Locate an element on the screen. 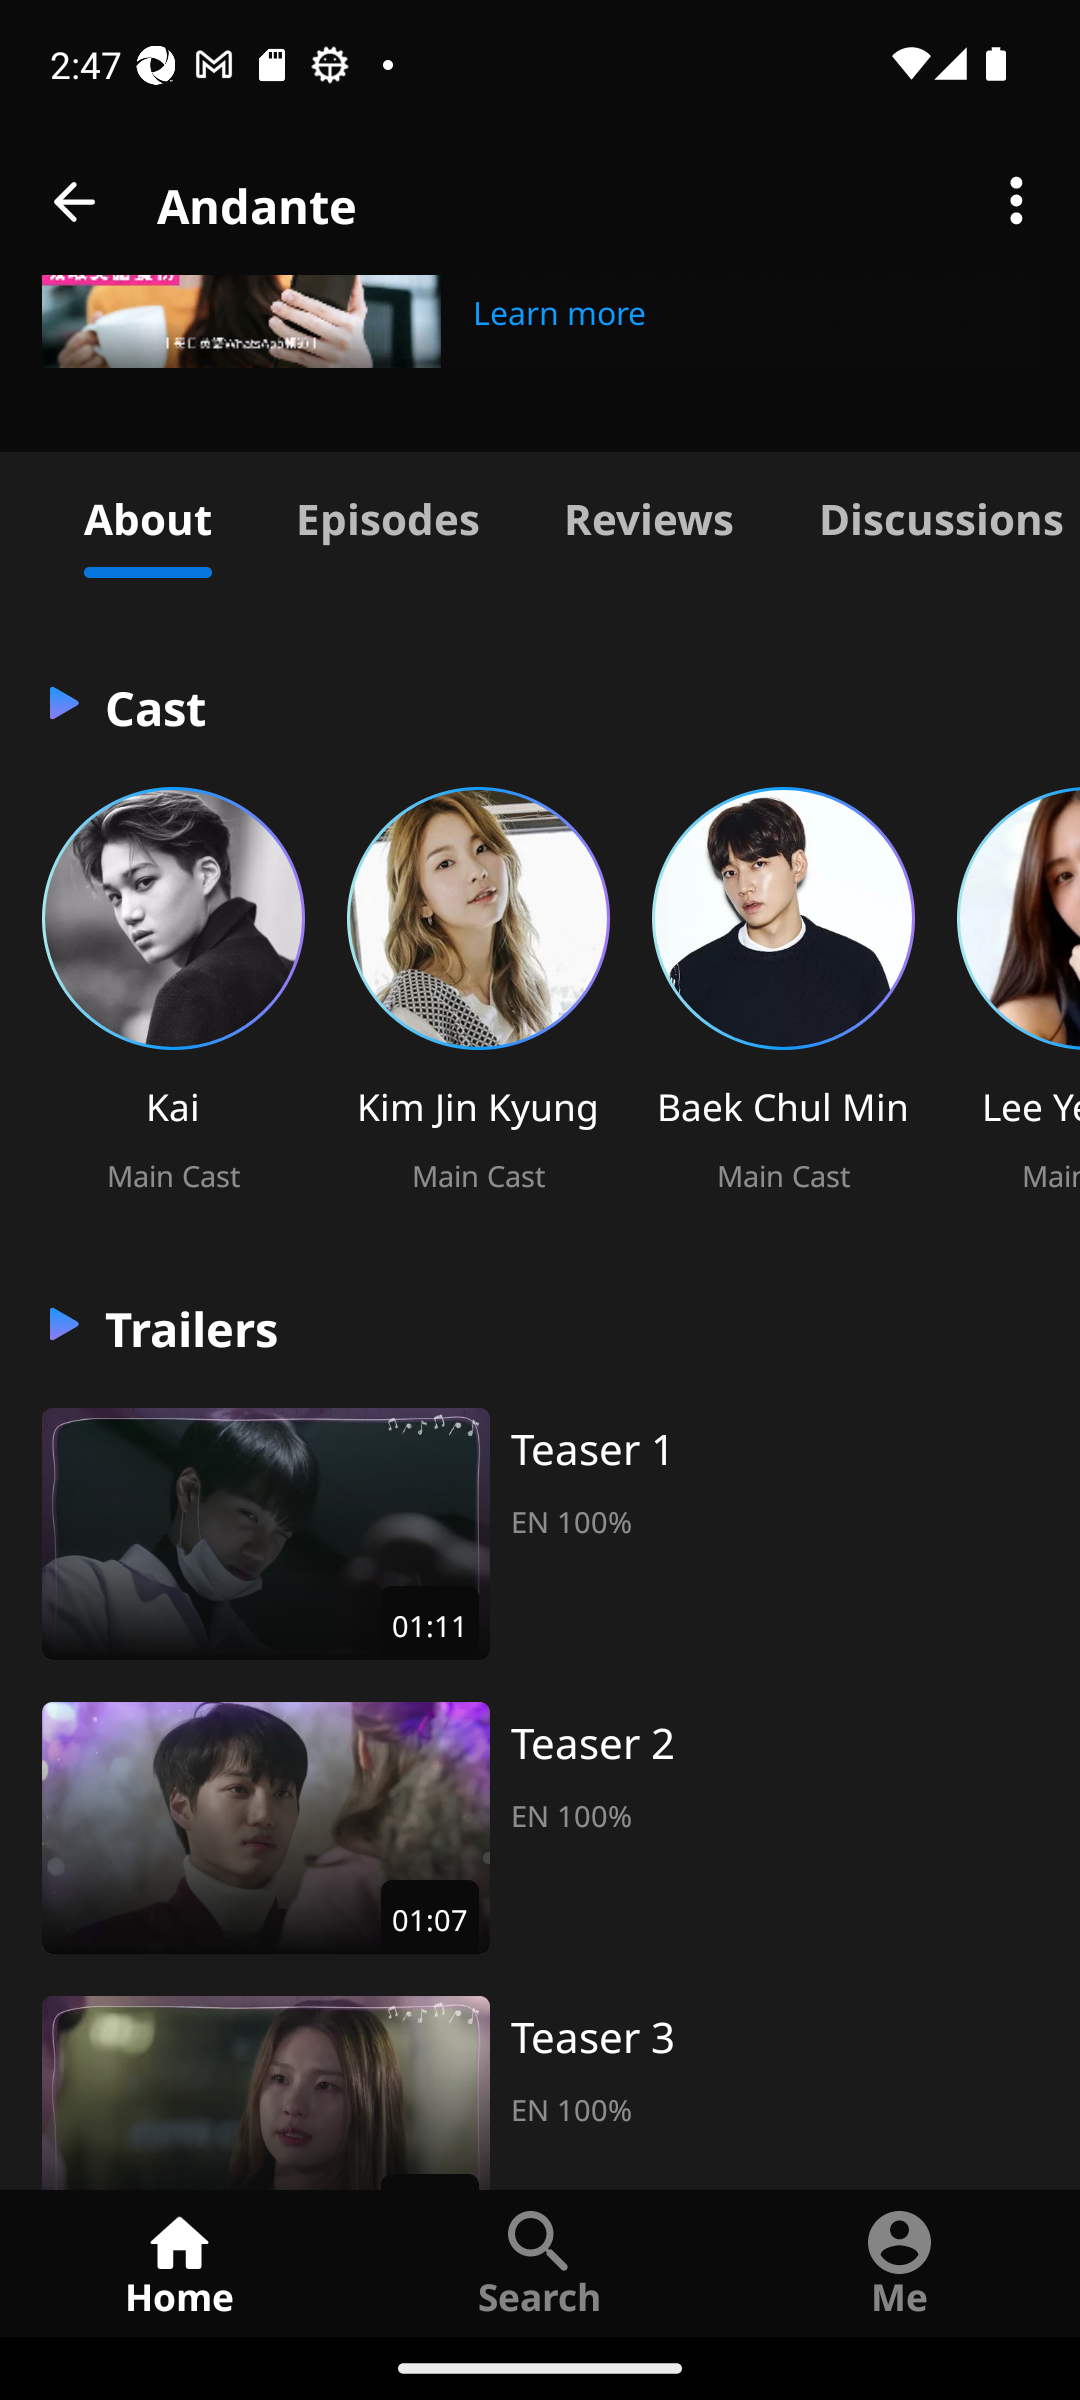  Me is located at coordinates (900, 2262).